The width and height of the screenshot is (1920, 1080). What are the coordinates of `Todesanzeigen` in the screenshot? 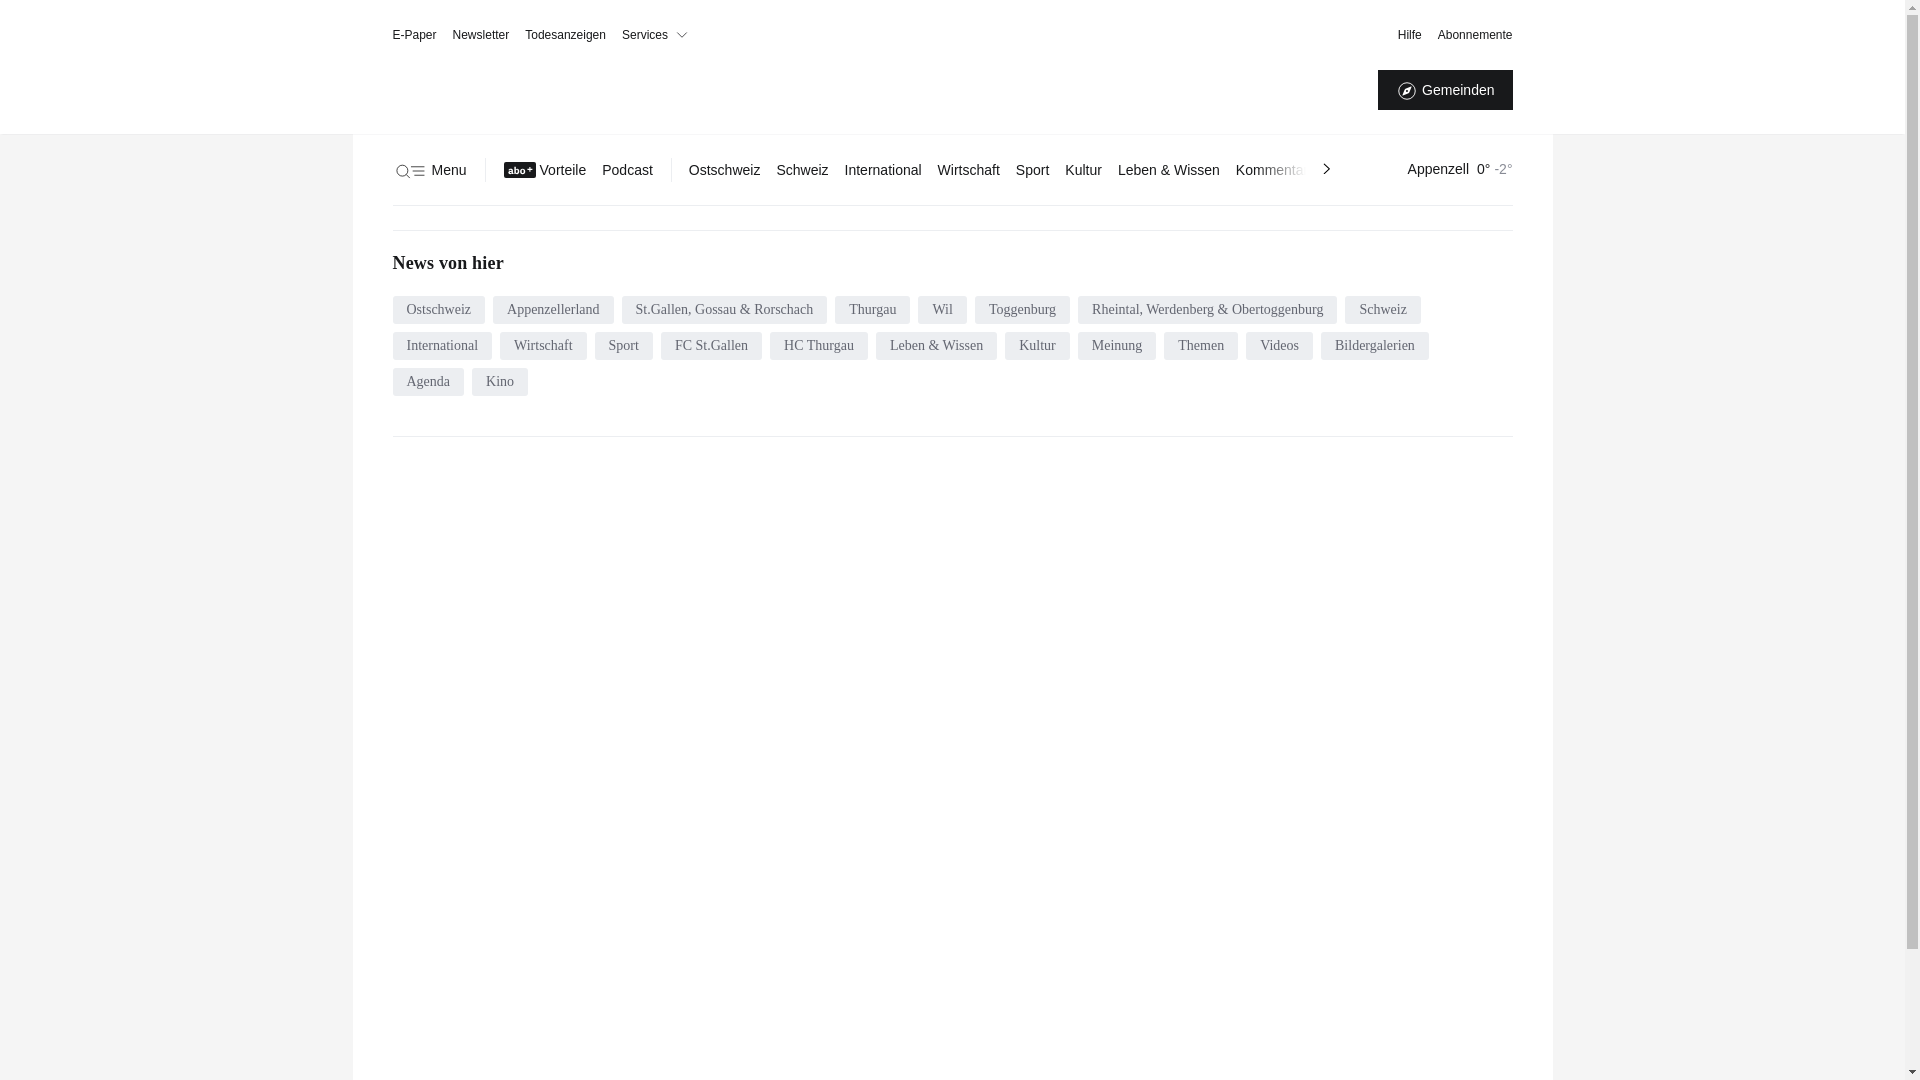 It's located at (566, 35).